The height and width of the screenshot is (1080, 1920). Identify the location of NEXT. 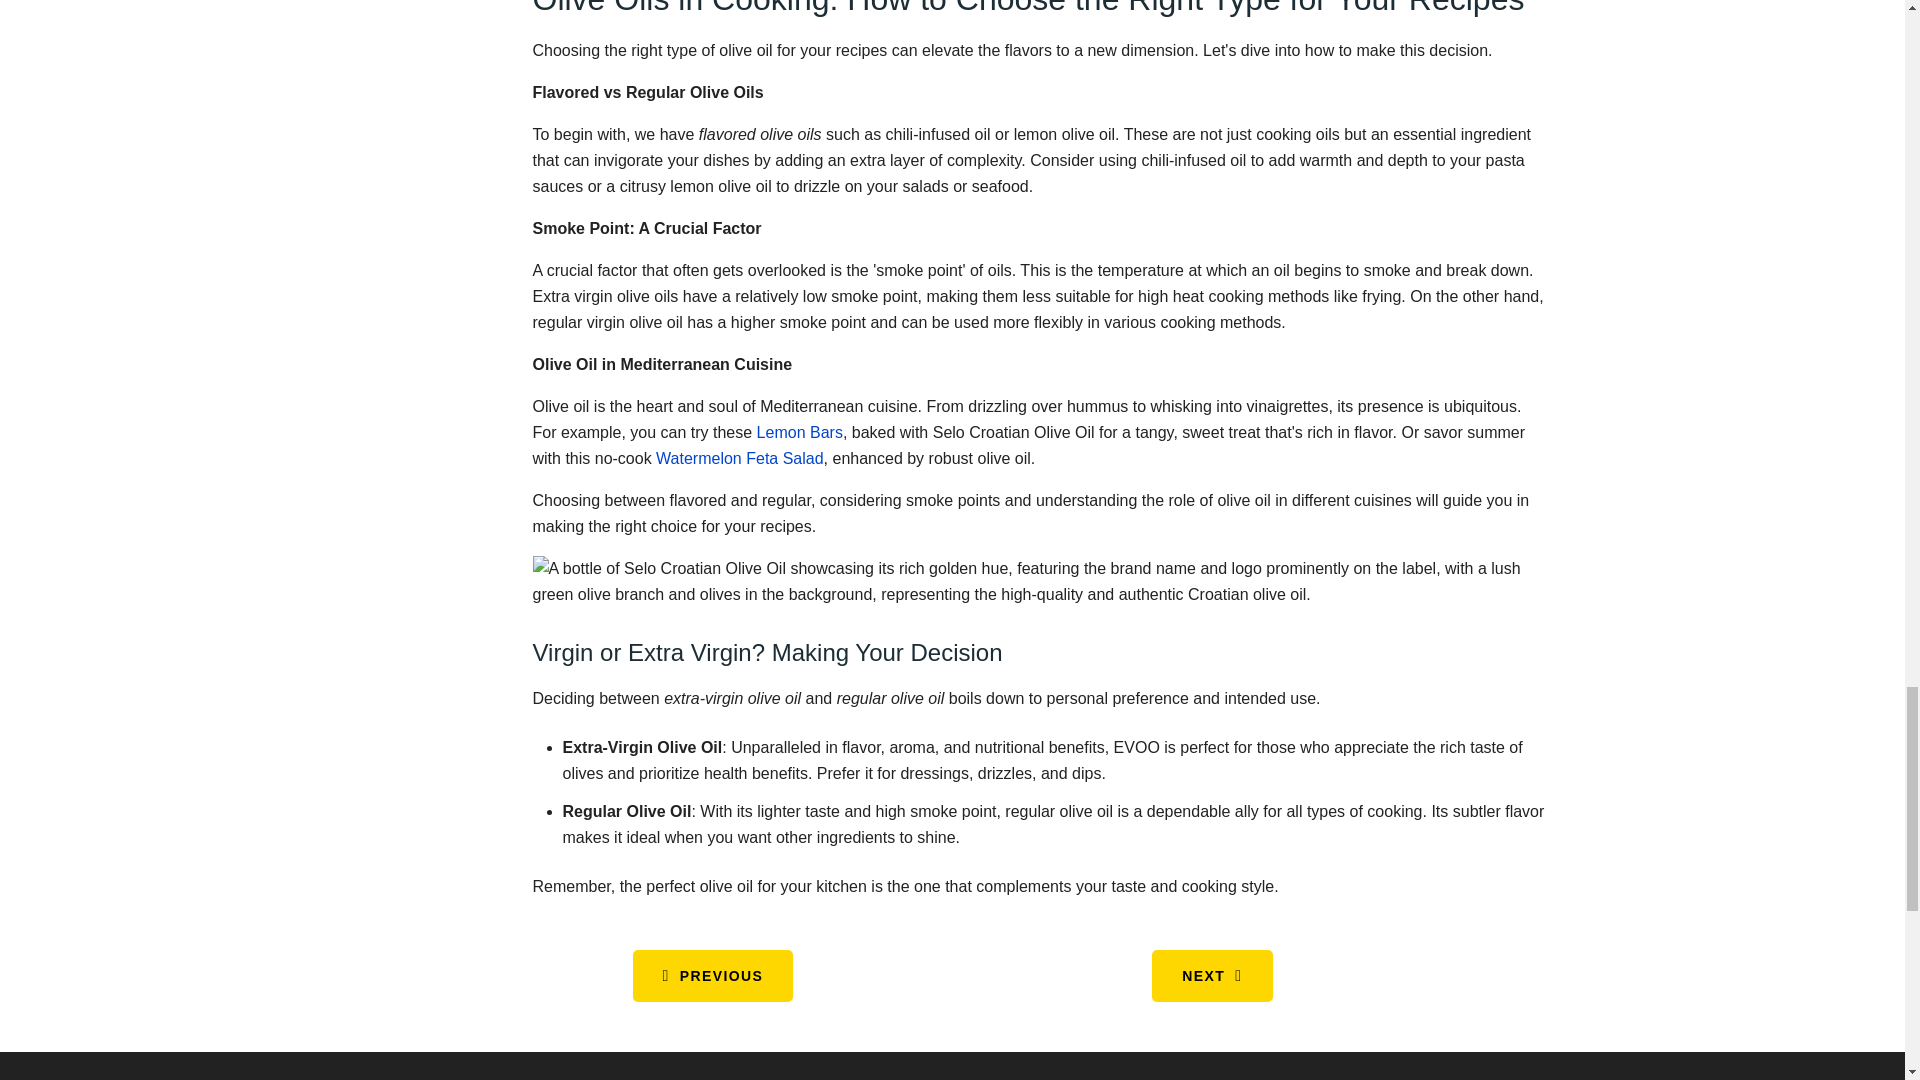
(1212, 976).